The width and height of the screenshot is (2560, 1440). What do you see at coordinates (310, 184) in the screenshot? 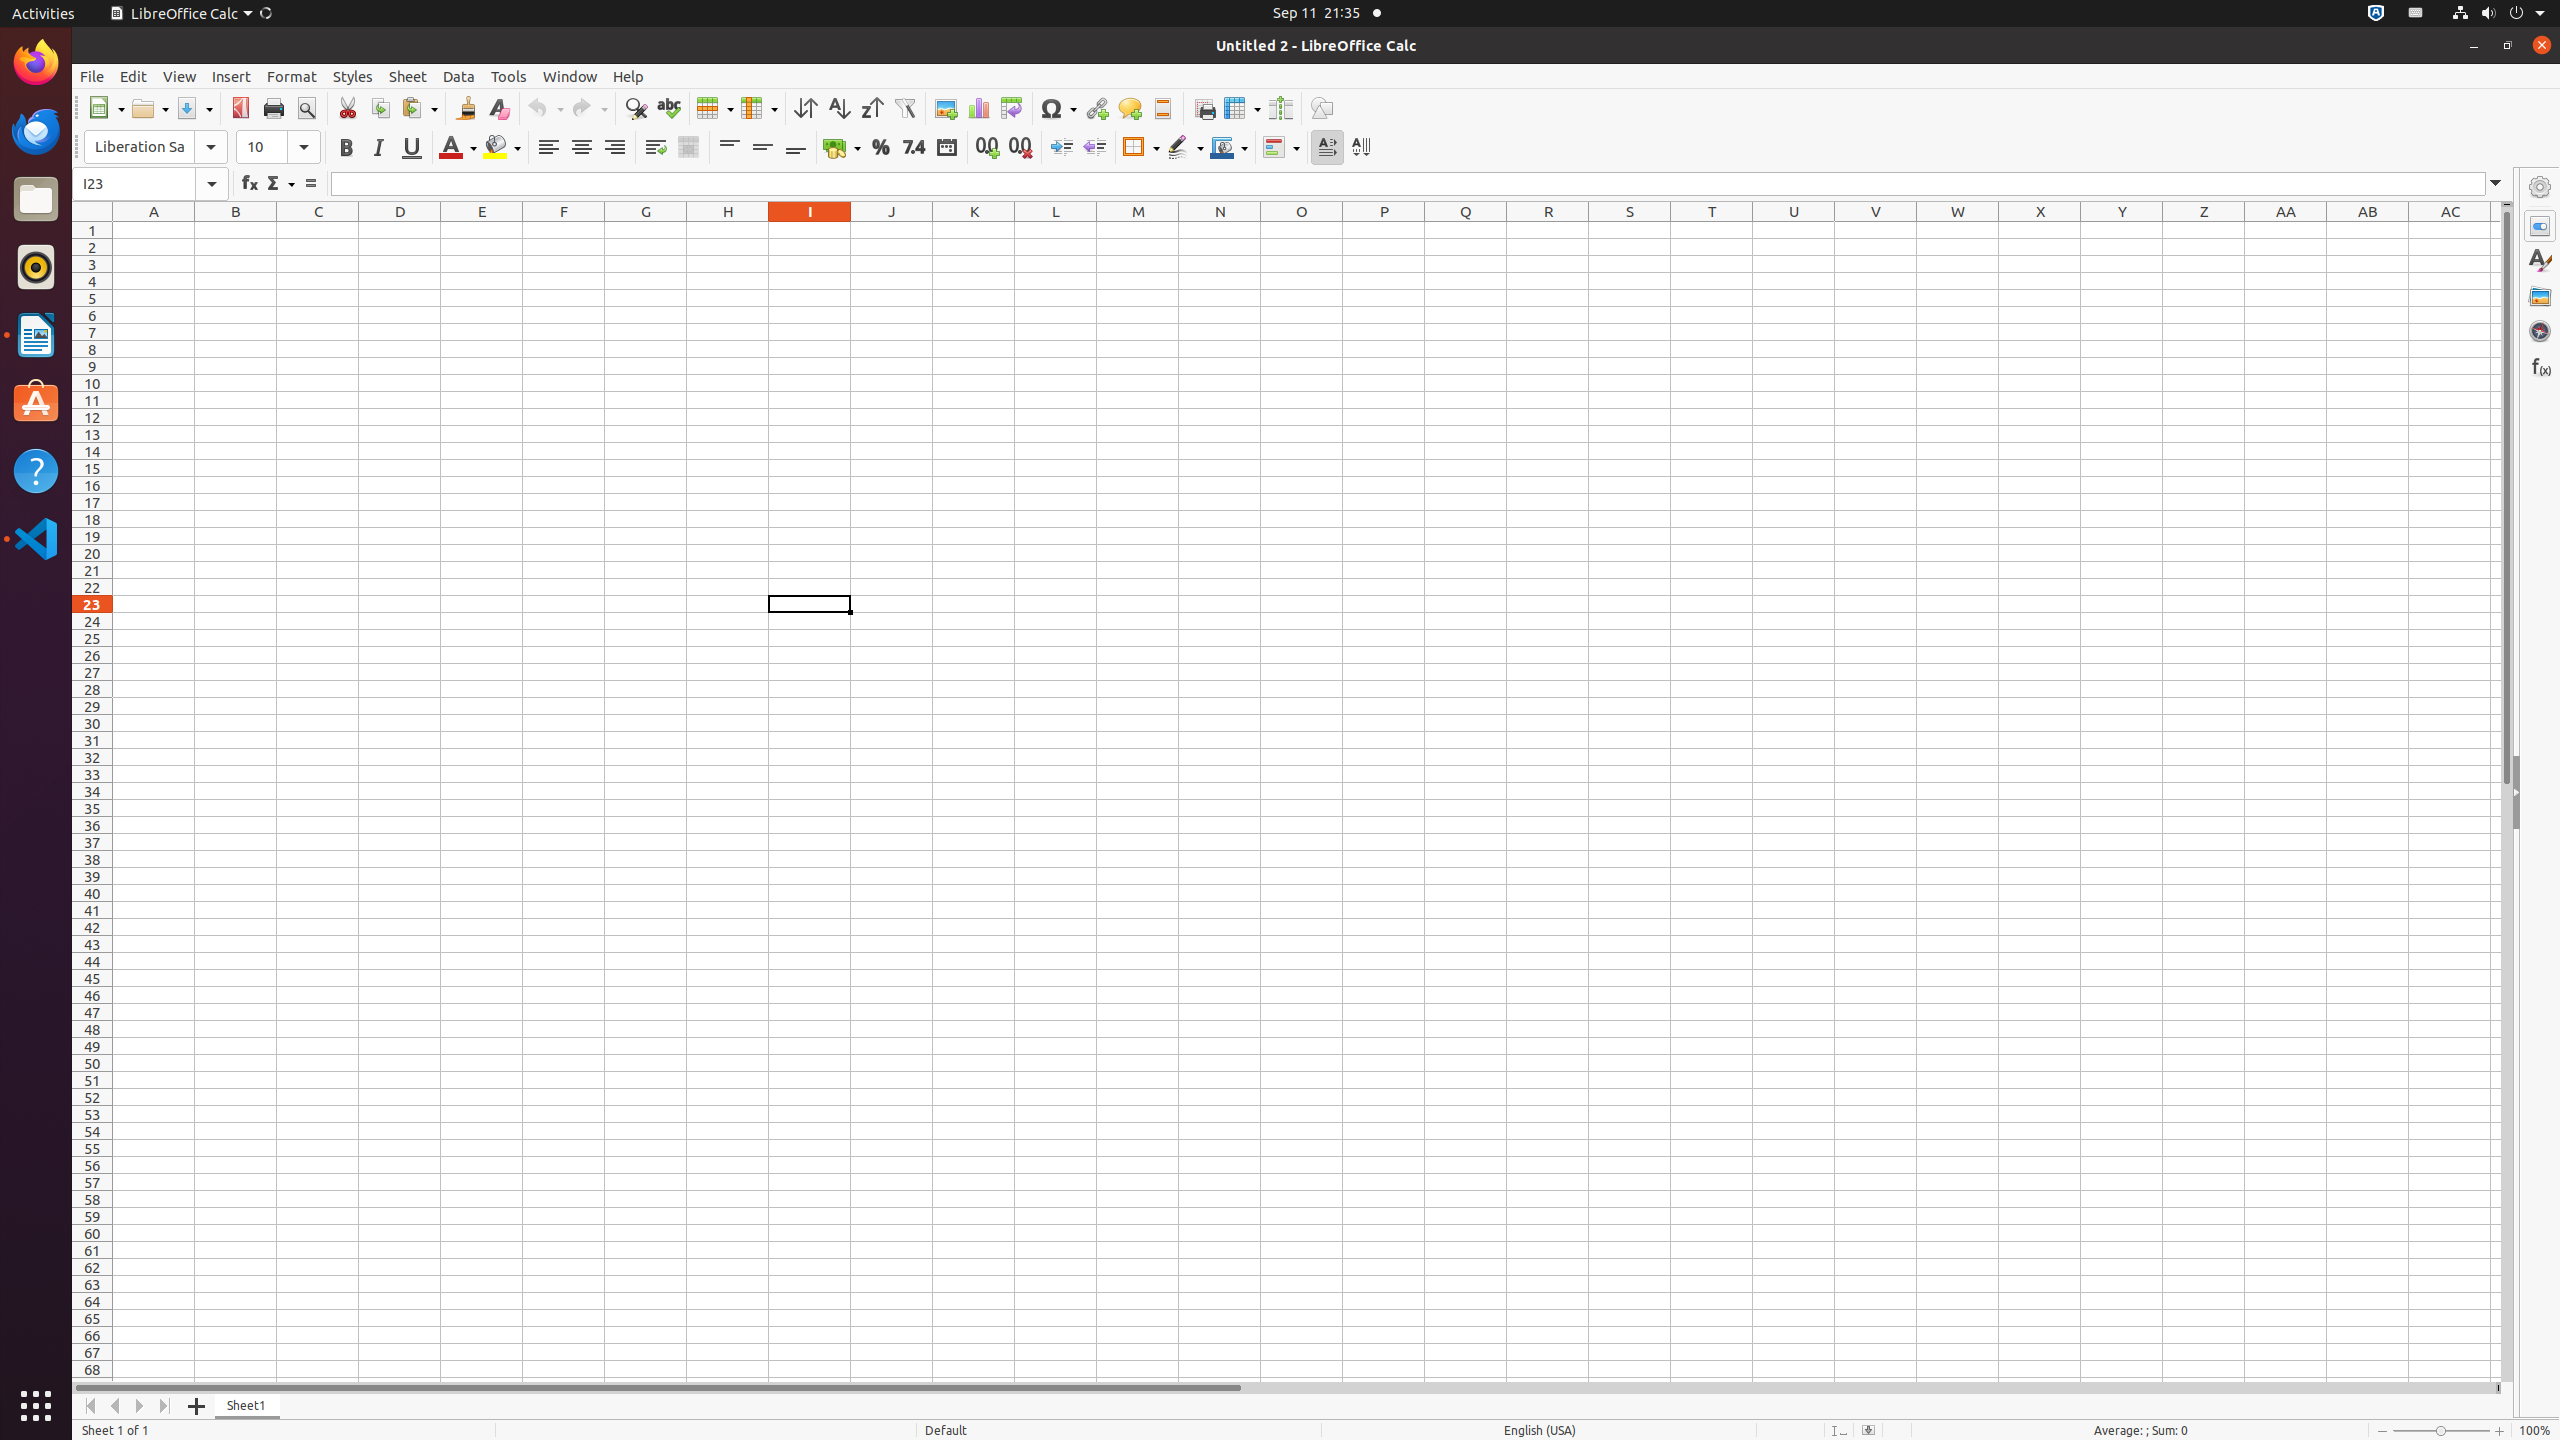
I see `Formula` at bounding box center [310, 184].